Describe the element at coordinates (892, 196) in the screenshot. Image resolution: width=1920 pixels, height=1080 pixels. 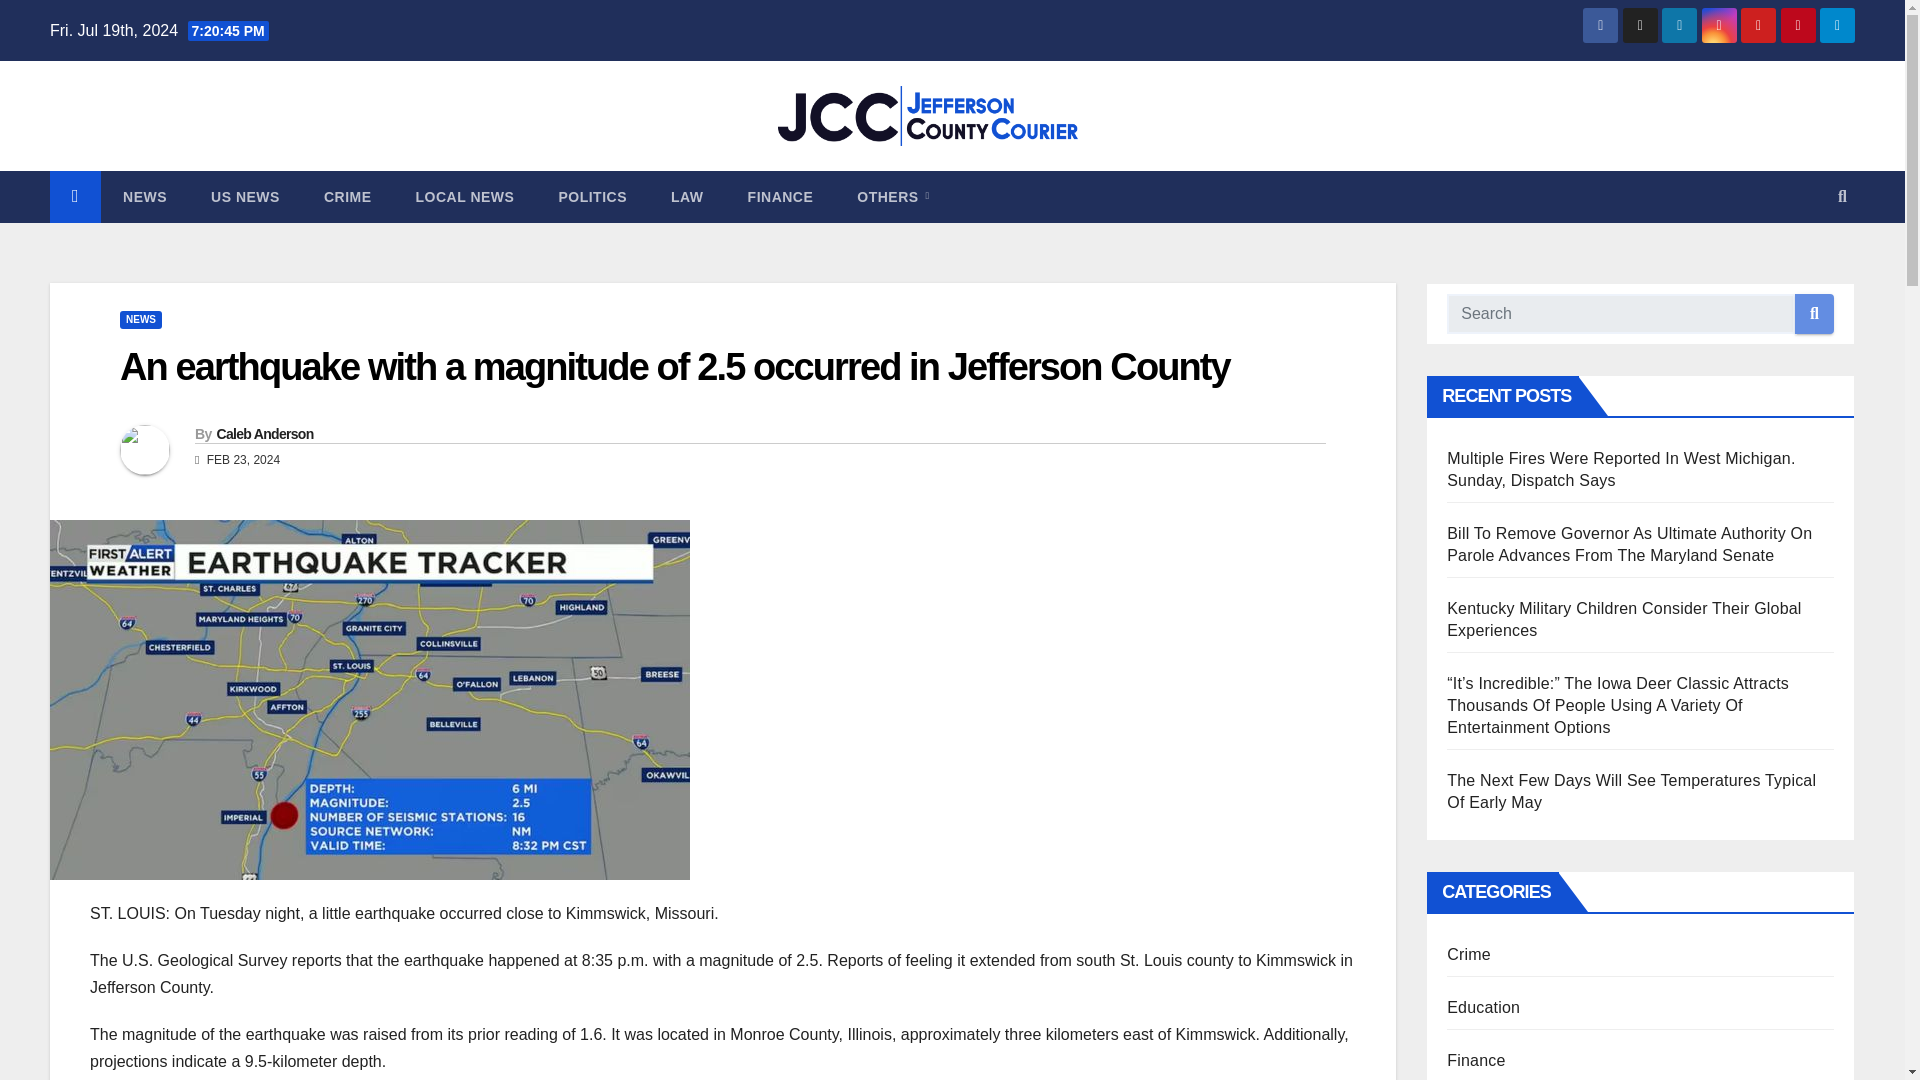
I see `Others` at that location.